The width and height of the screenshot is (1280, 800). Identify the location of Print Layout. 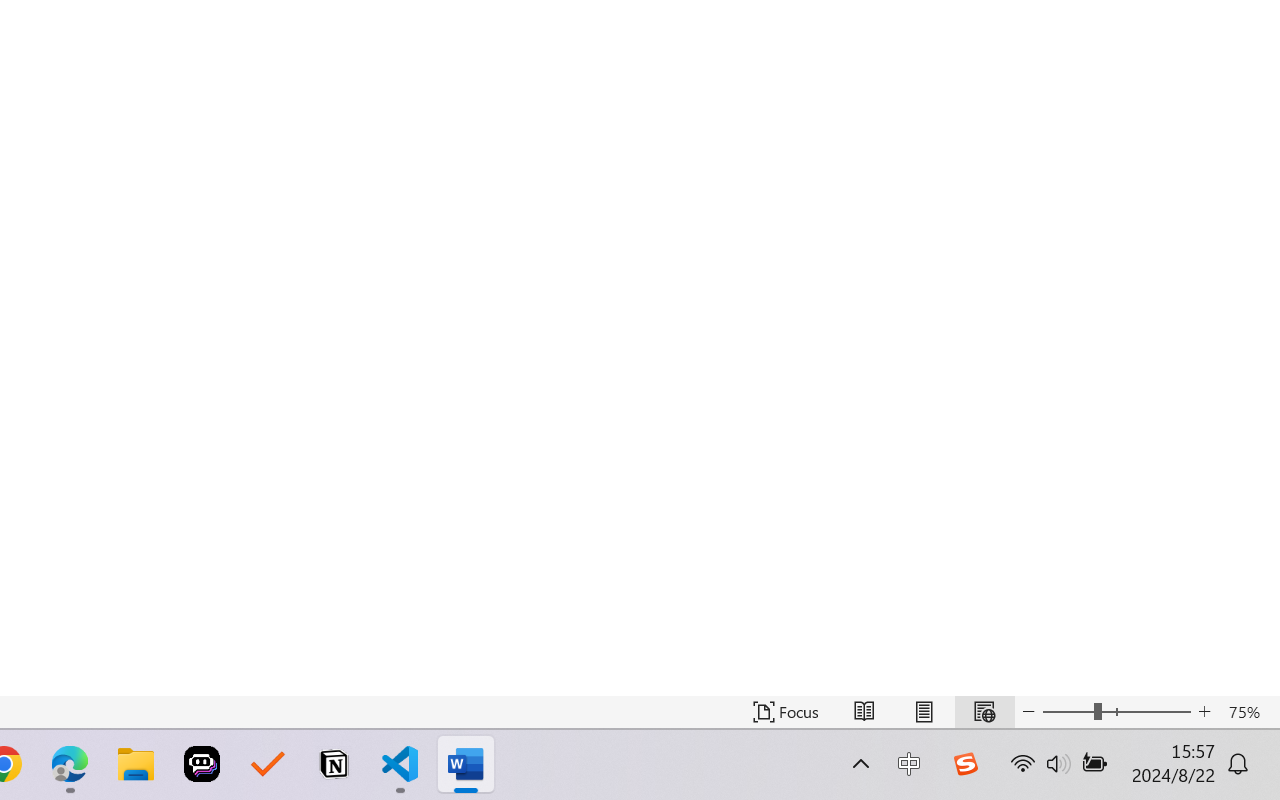
(924, 712).